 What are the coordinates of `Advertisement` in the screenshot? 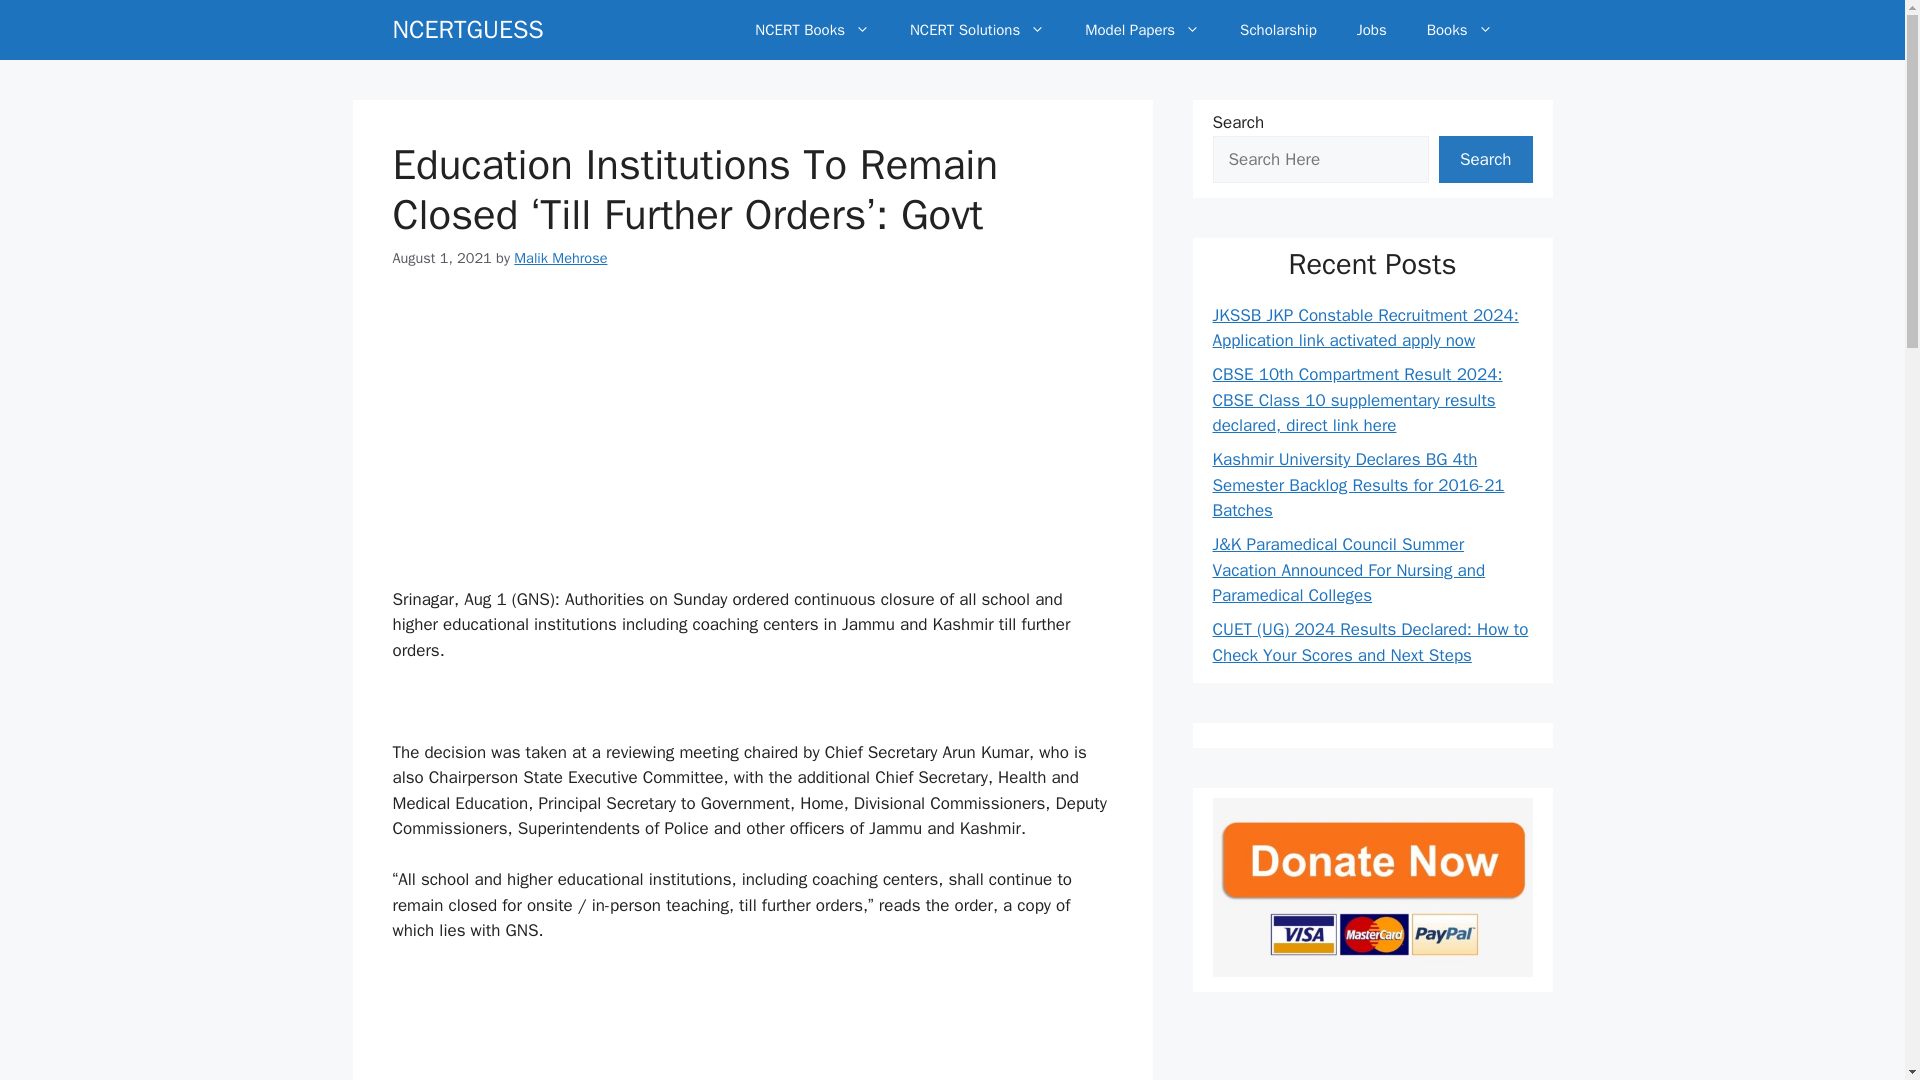 It's located at (752, 1024).